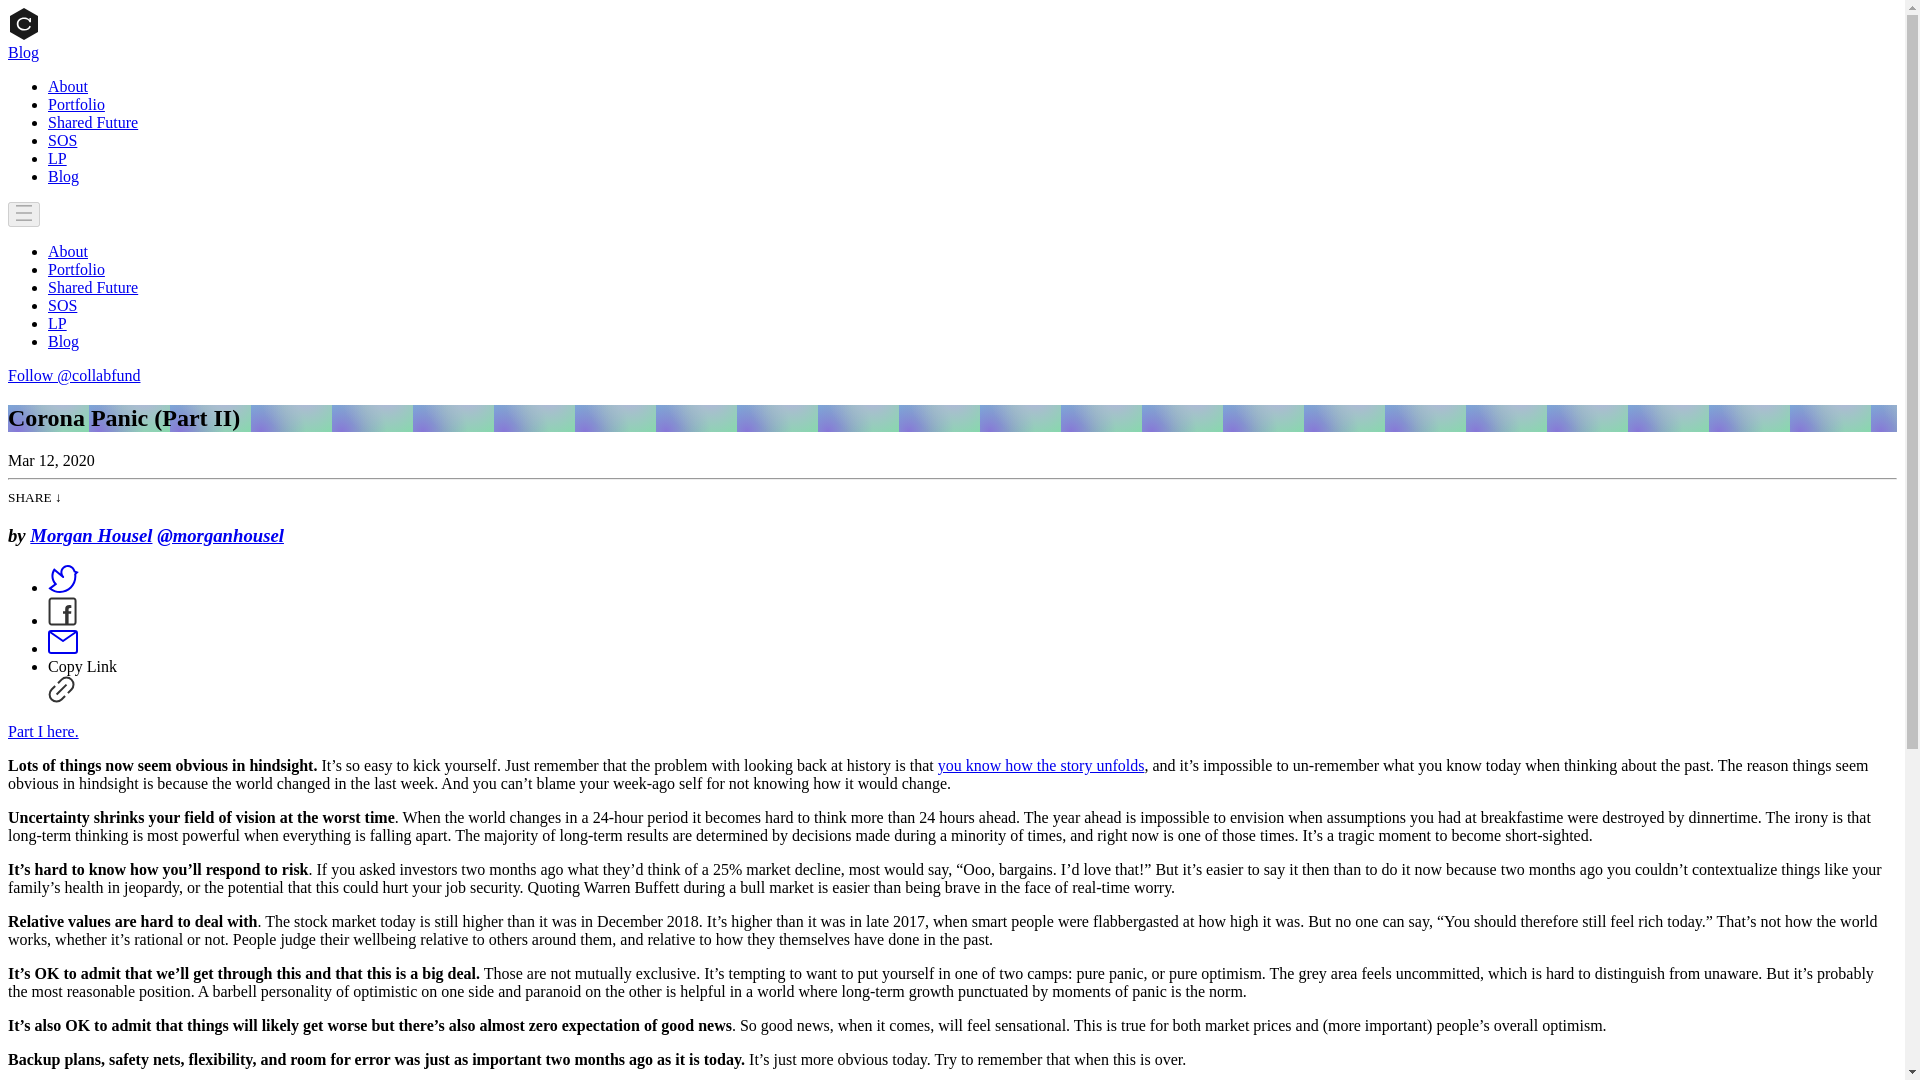 This screenshot has height=1080, width=1920. Describe the element at coordinates (1041, 766) in the screenshot. I see `you know how the story unfolds` at that location.